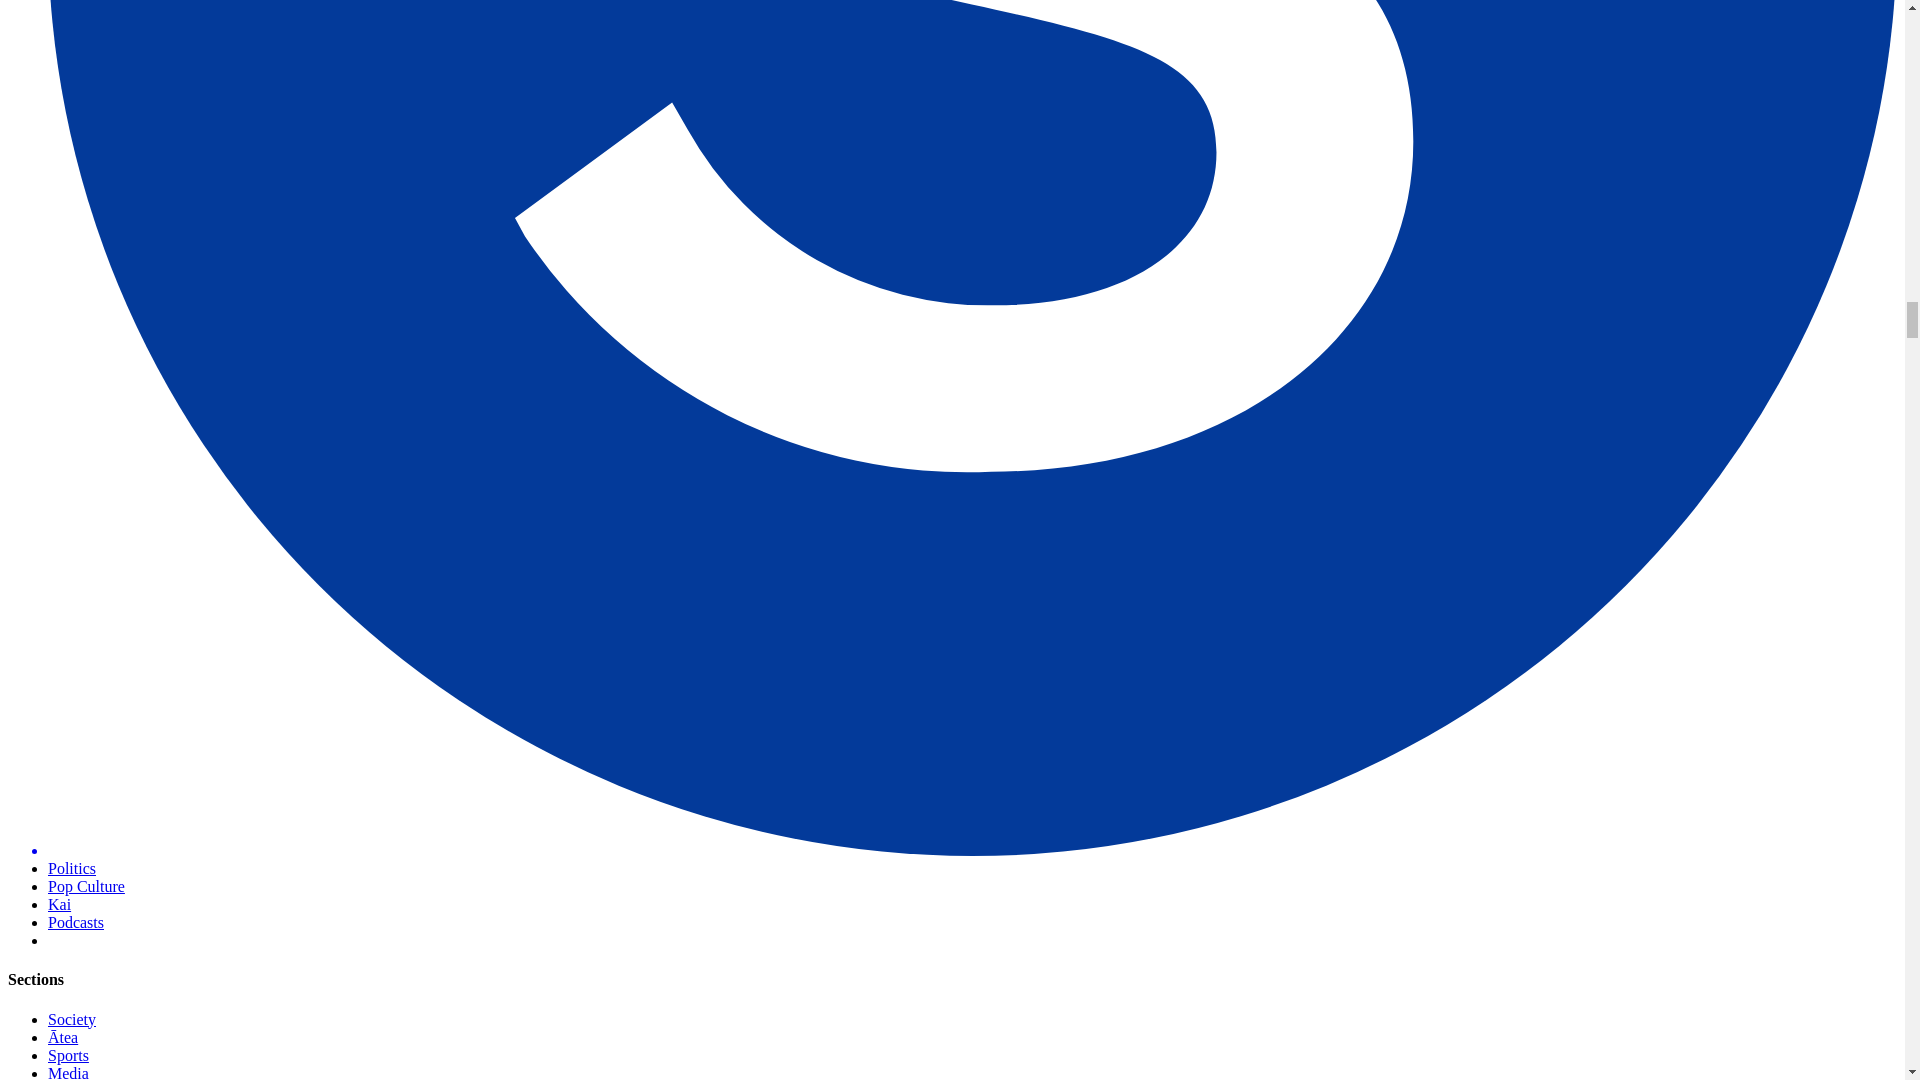 This screenshot has width=1920, height=1080. I want to click on Politics, so click(72, 868).